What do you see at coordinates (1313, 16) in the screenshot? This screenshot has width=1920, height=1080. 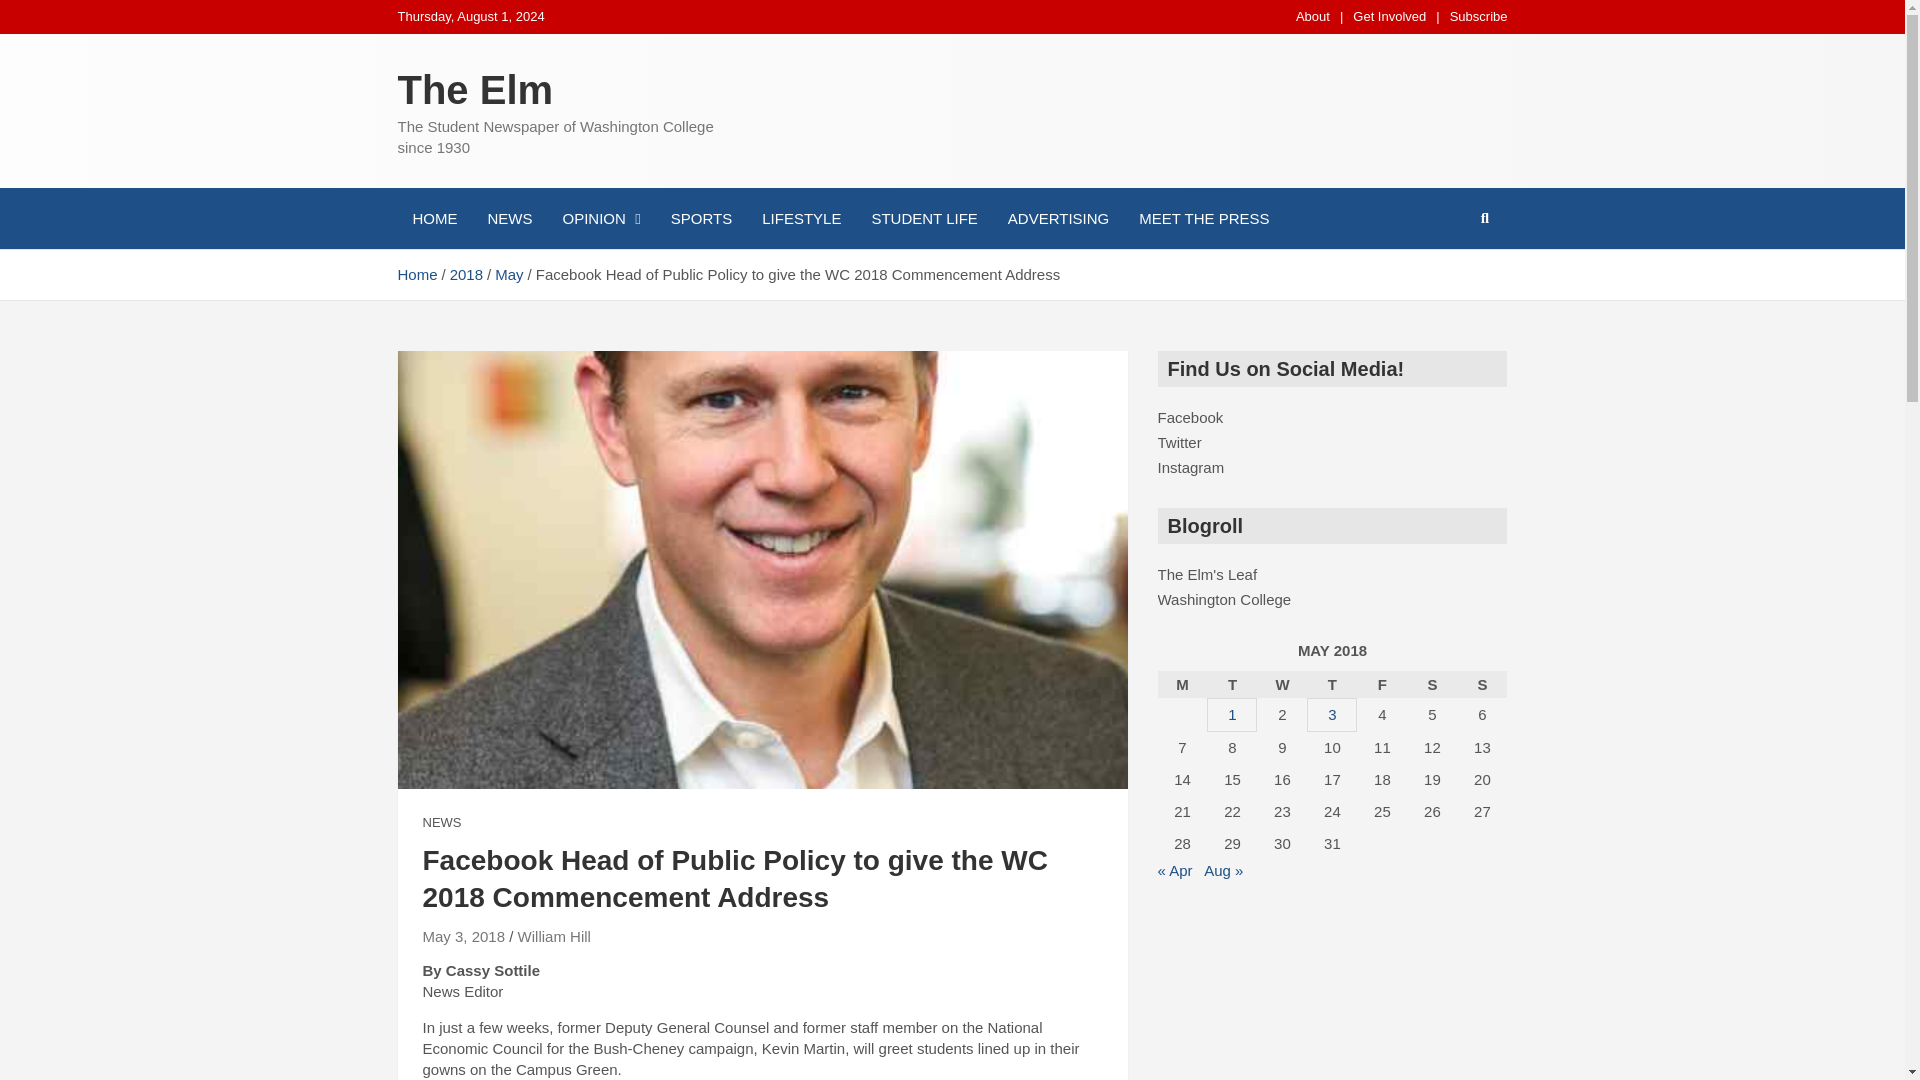 I see `About` at bounding box center [1313, 16].